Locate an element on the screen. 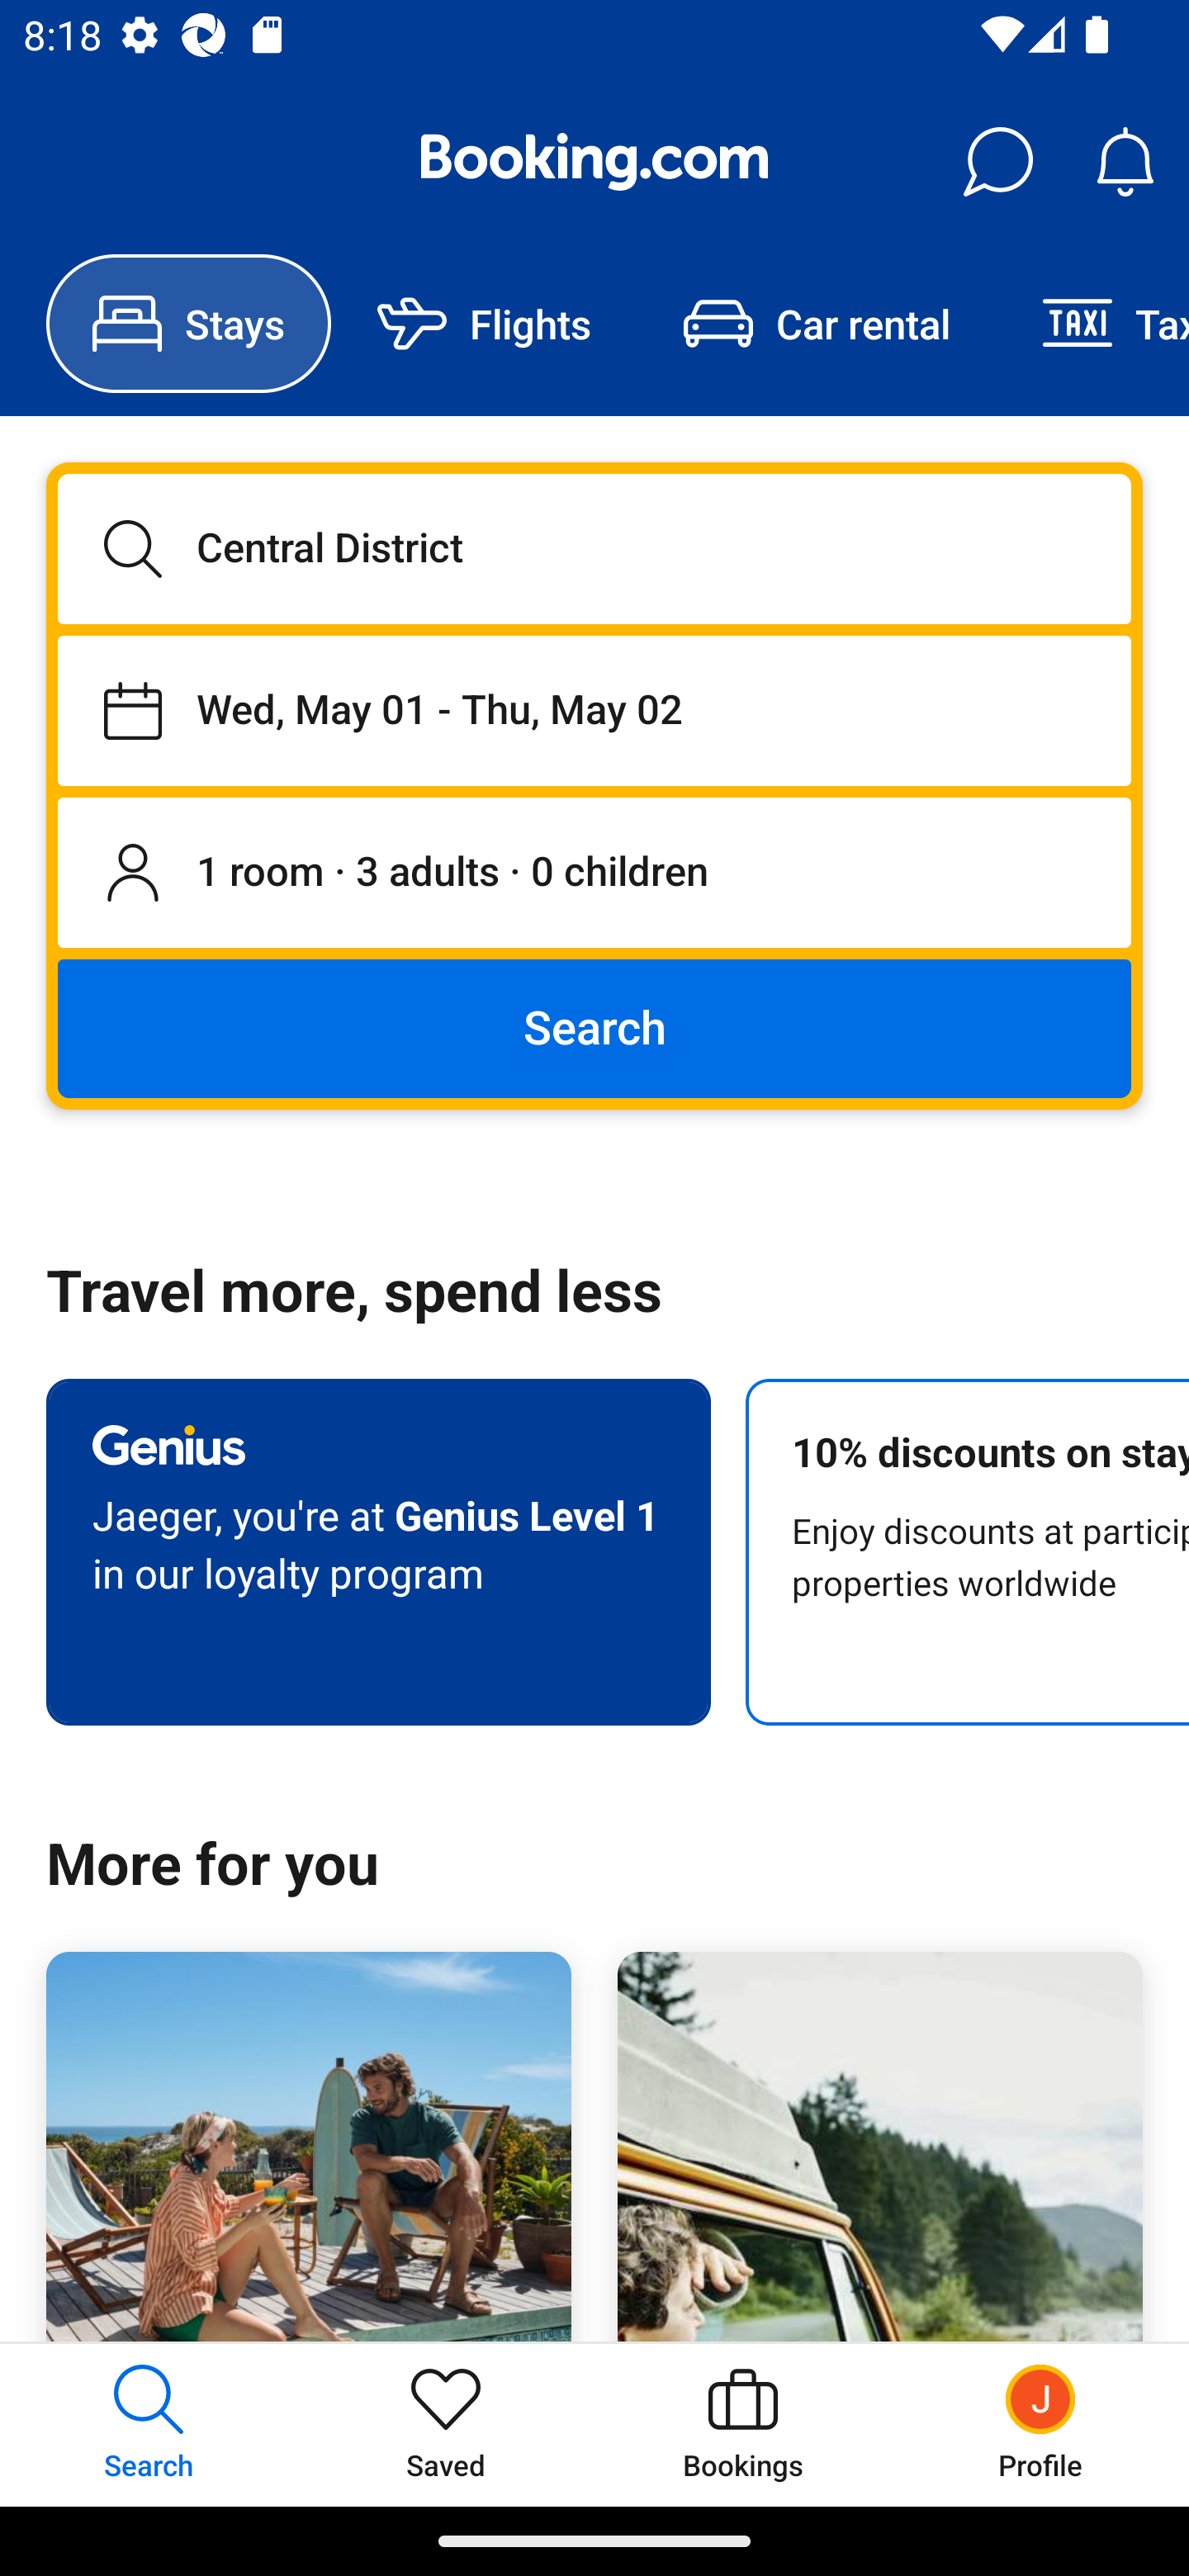 This screenshot has height=2576, width=1189. Bookings is located at coordinates (743, 2424).